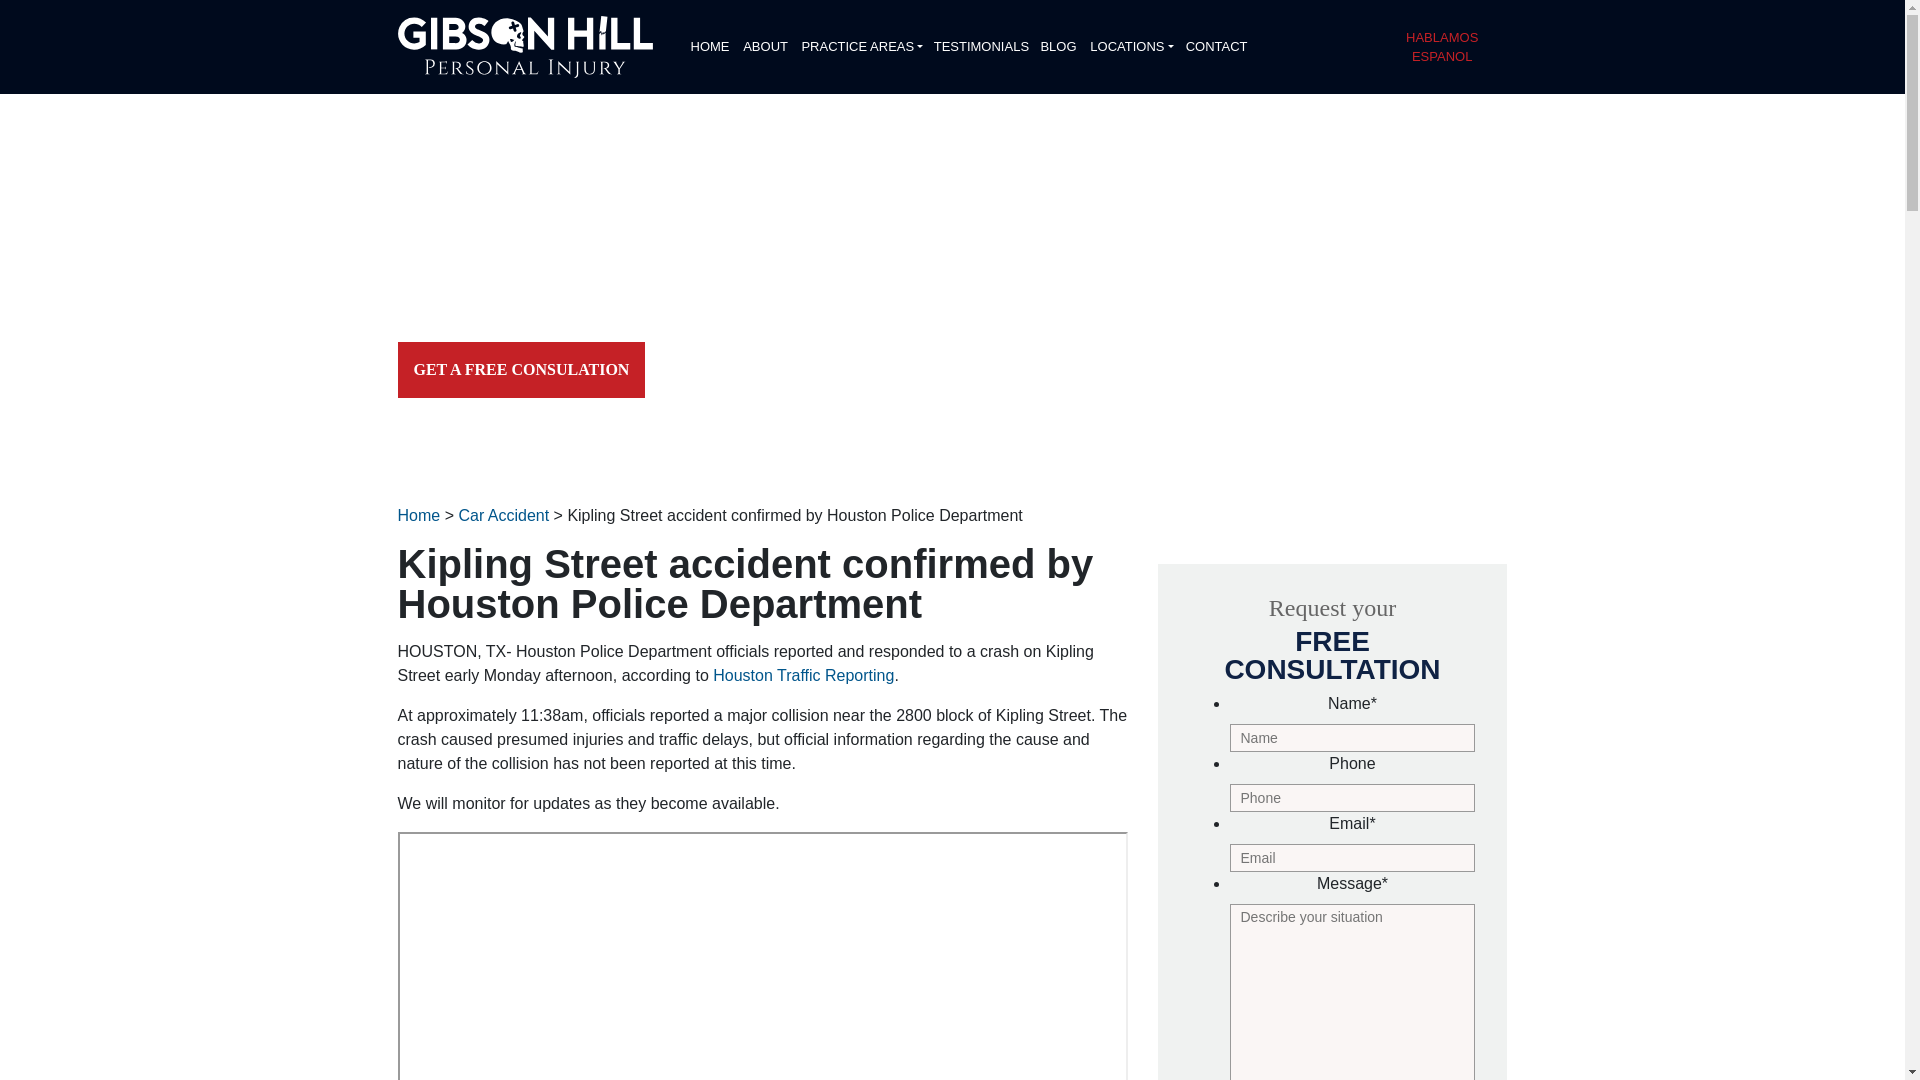 The width and height of the screenshot is (1920, 1080). What do you see at coordinates (708, 46) in the screenshot?
I see `HOME` at bounding box center [708, 46].